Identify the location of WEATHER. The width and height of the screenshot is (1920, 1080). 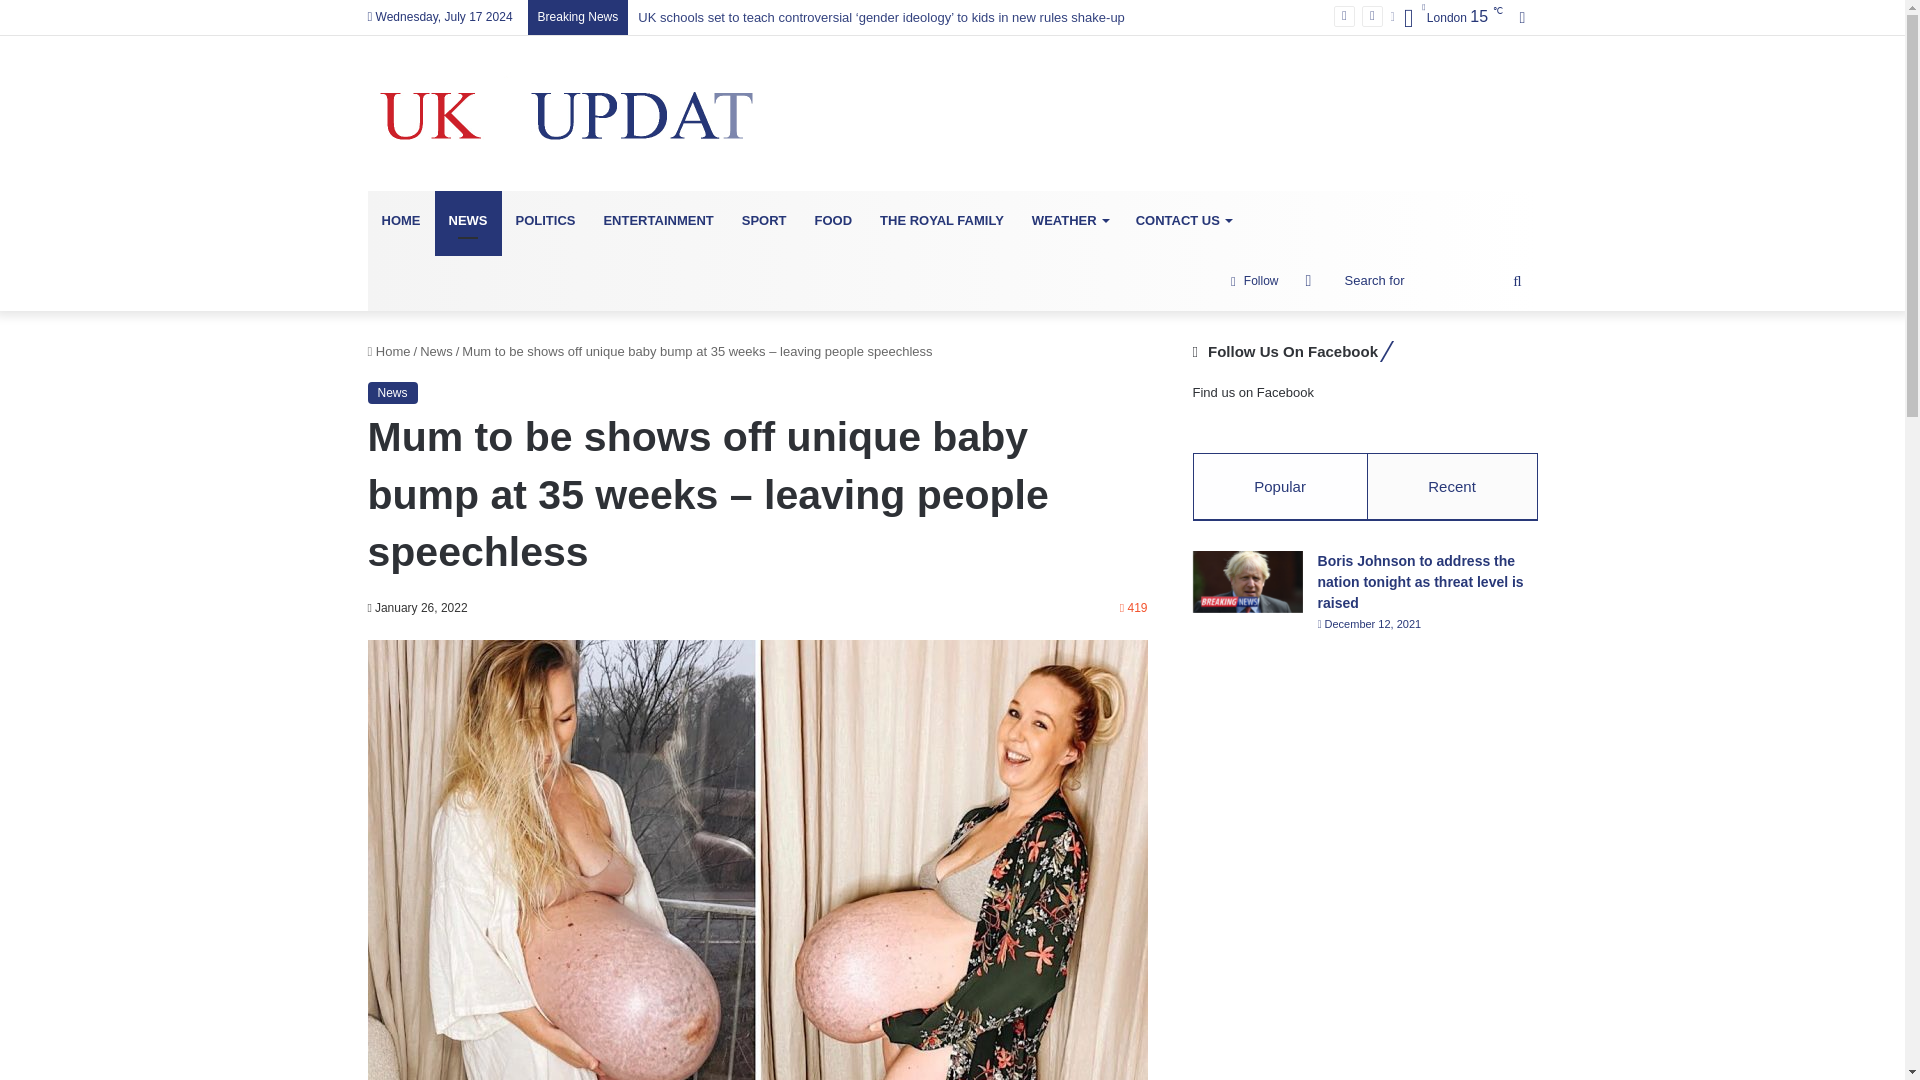
(1069, 220).